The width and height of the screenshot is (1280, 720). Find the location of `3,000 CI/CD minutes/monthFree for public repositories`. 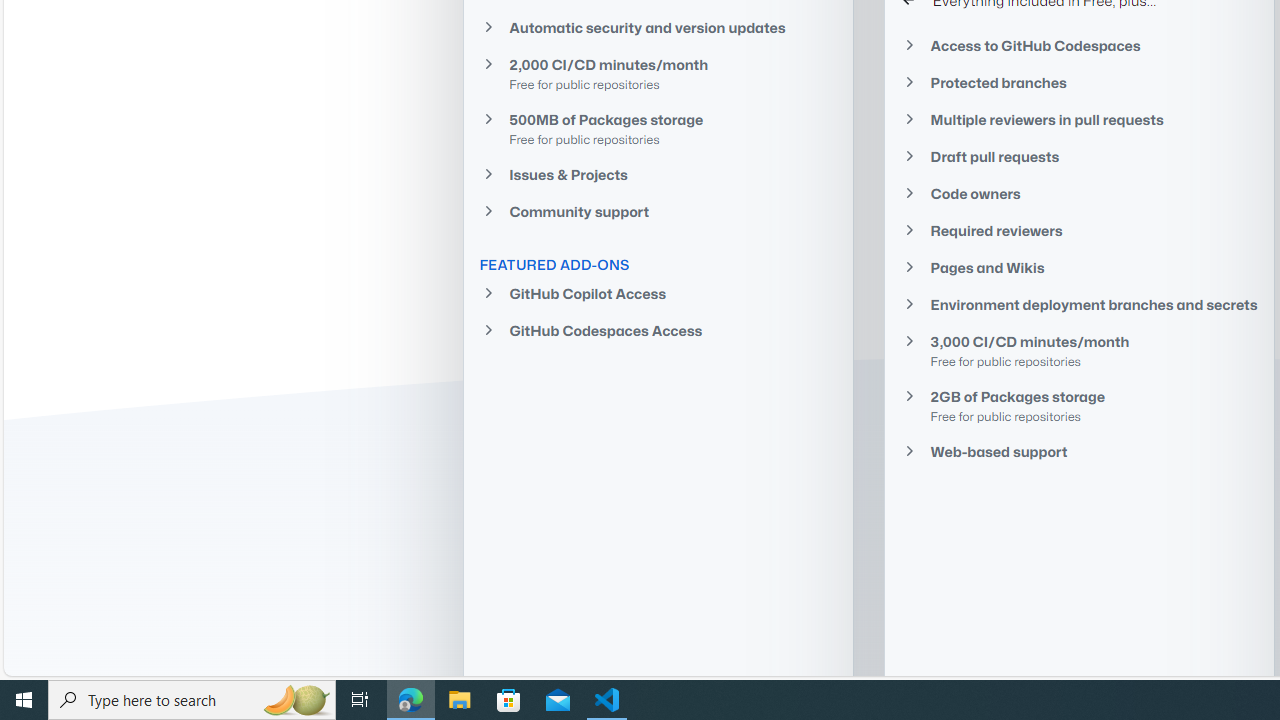

3,000 CI/CD minutes/monthFree for public repositories is located at coordinates (1079, 350).